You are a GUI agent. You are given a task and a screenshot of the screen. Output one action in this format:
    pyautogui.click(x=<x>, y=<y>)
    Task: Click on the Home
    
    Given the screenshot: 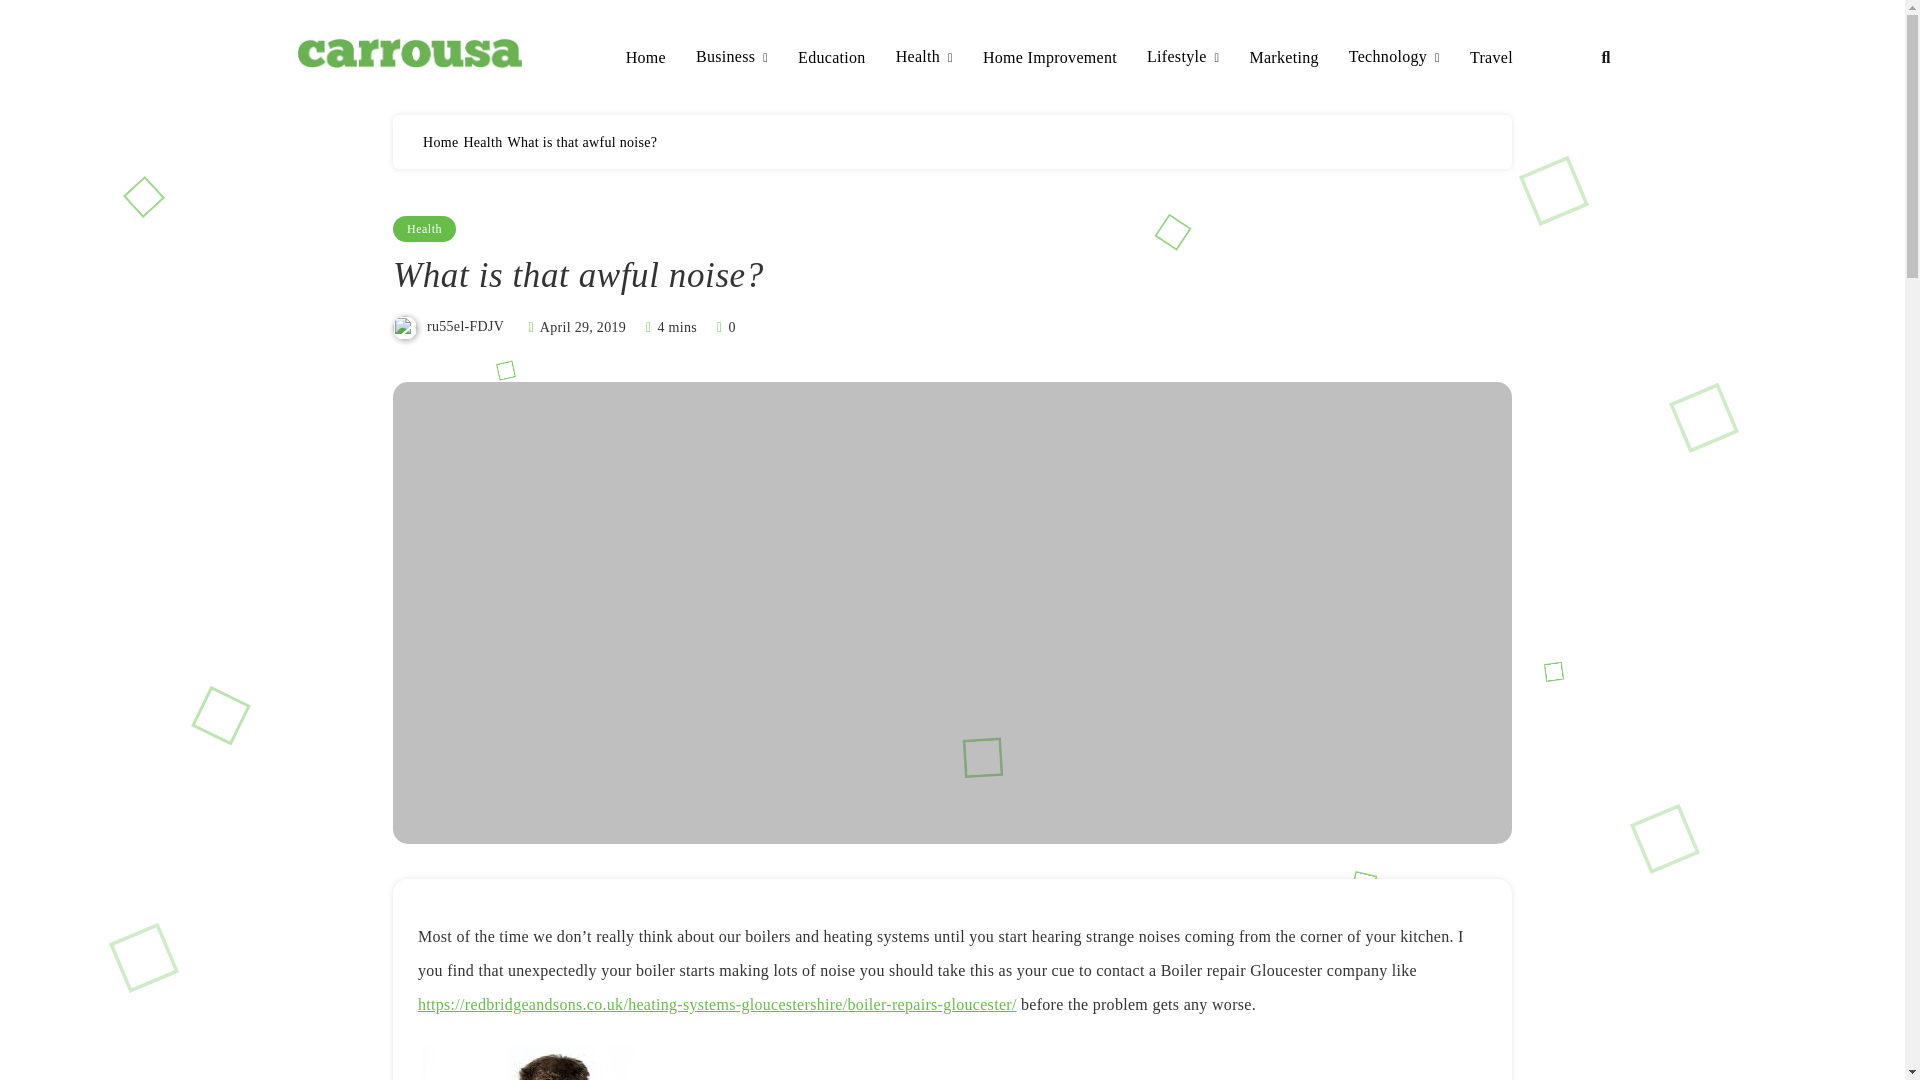 What is the action you would take?
    pyautogui.click(x=646, y=58)
    